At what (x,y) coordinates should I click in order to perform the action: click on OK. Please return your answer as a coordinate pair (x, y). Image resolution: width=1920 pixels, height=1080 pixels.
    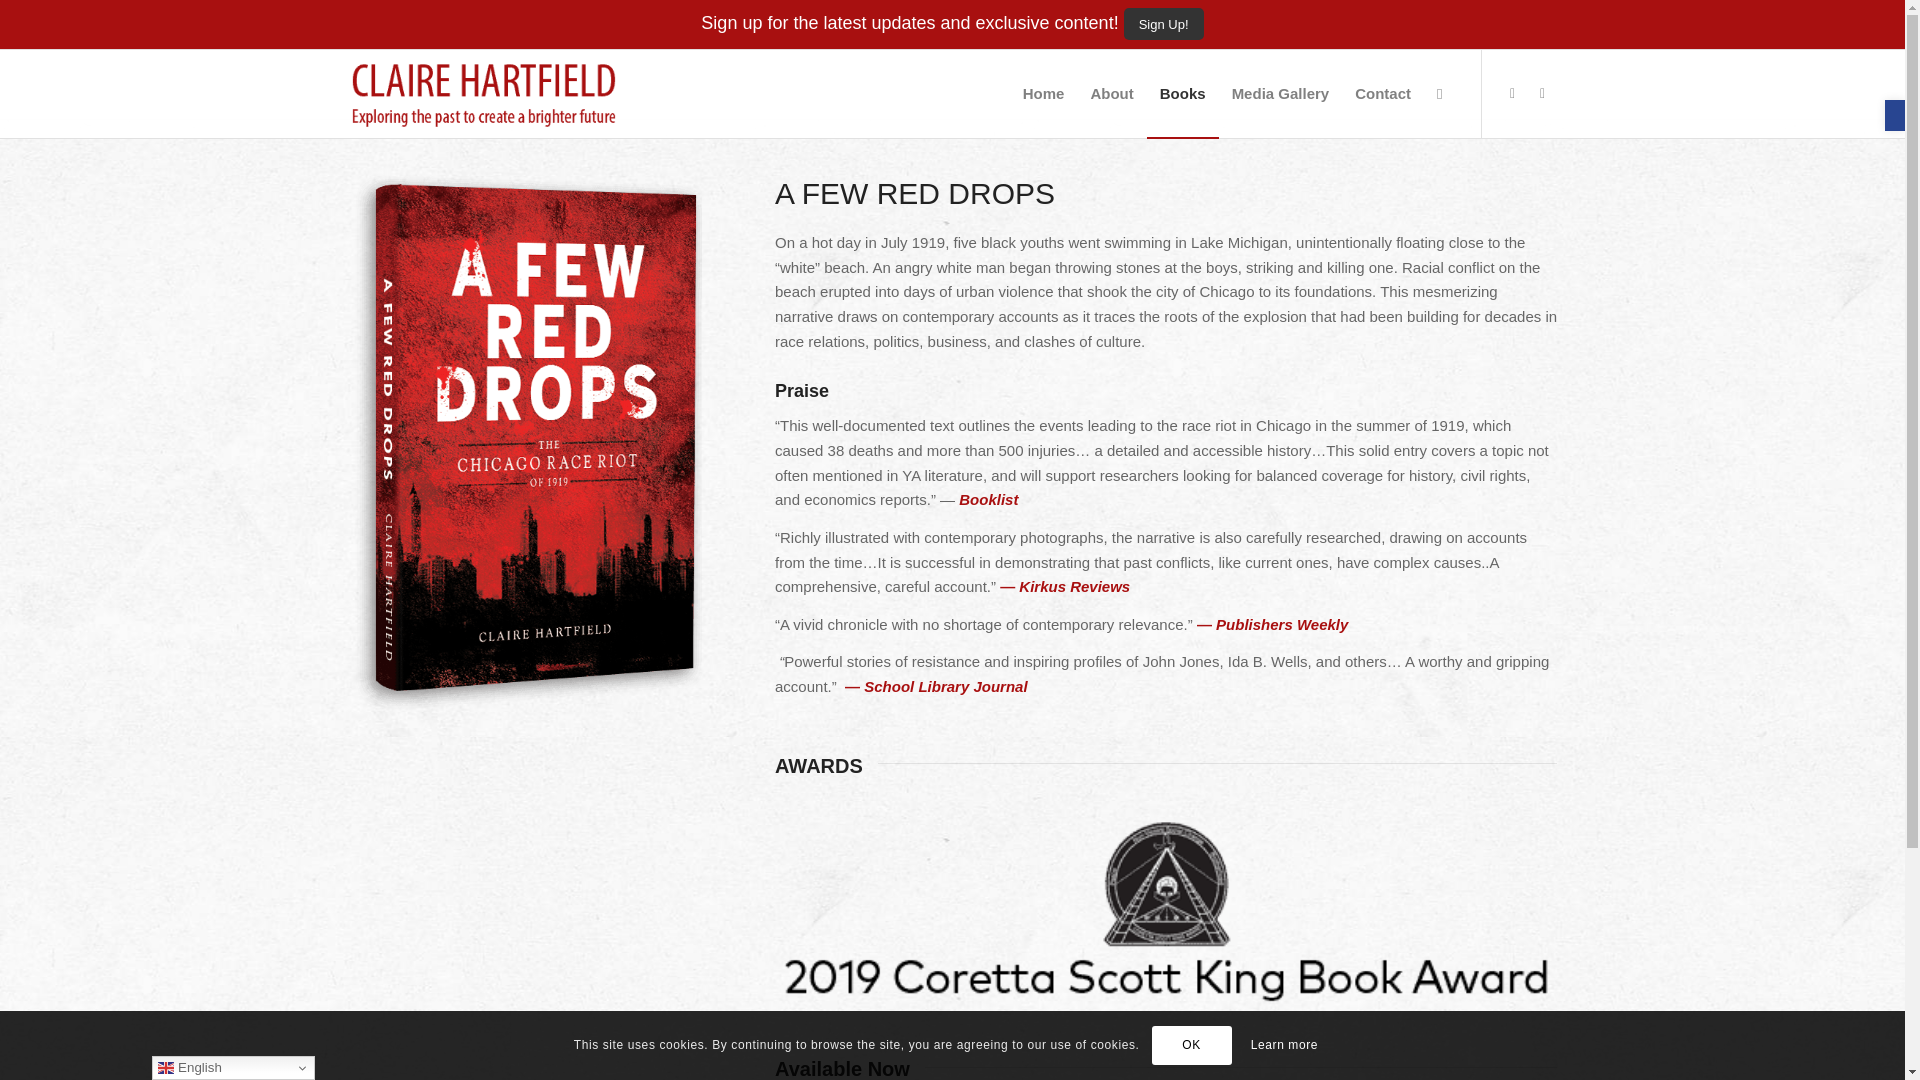
    Looking at the image, I should click on (1192, 1044).